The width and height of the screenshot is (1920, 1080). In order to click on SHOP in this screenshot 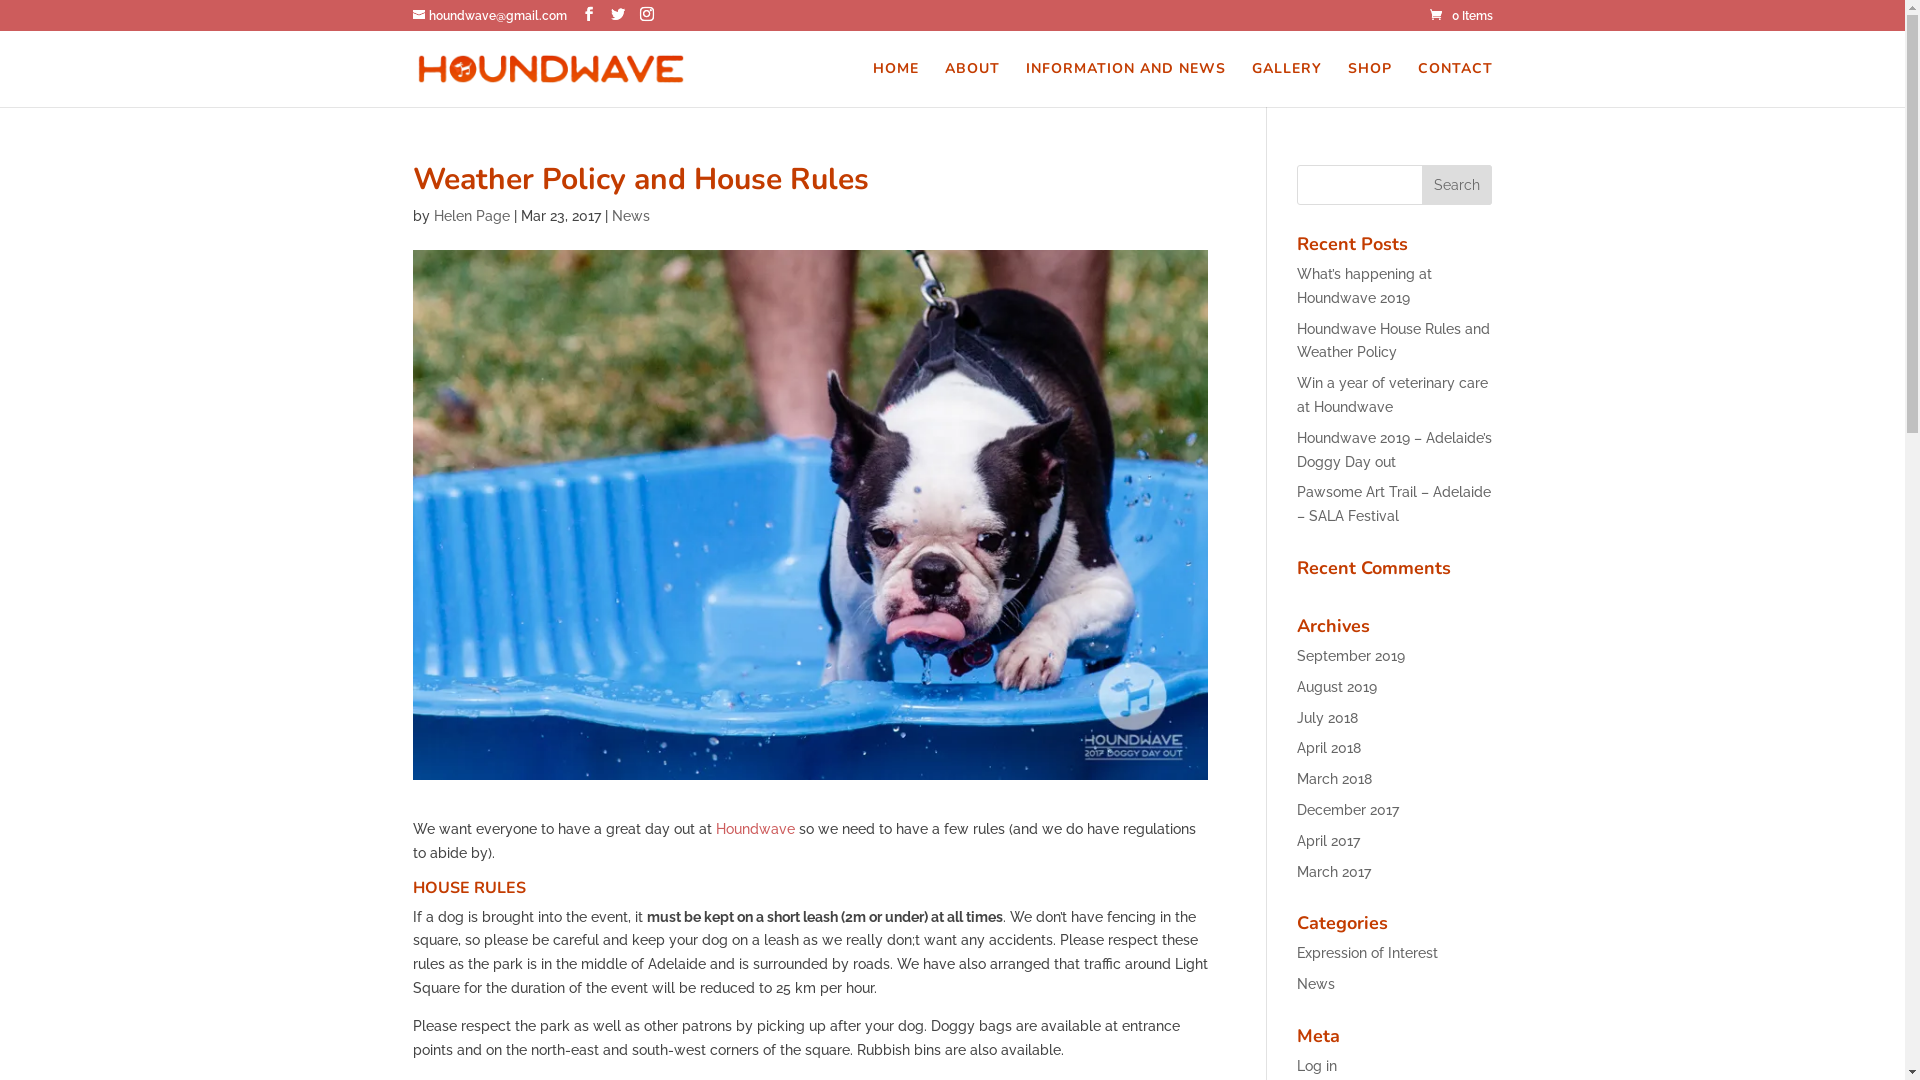, I will do `click(1370, 84)`.